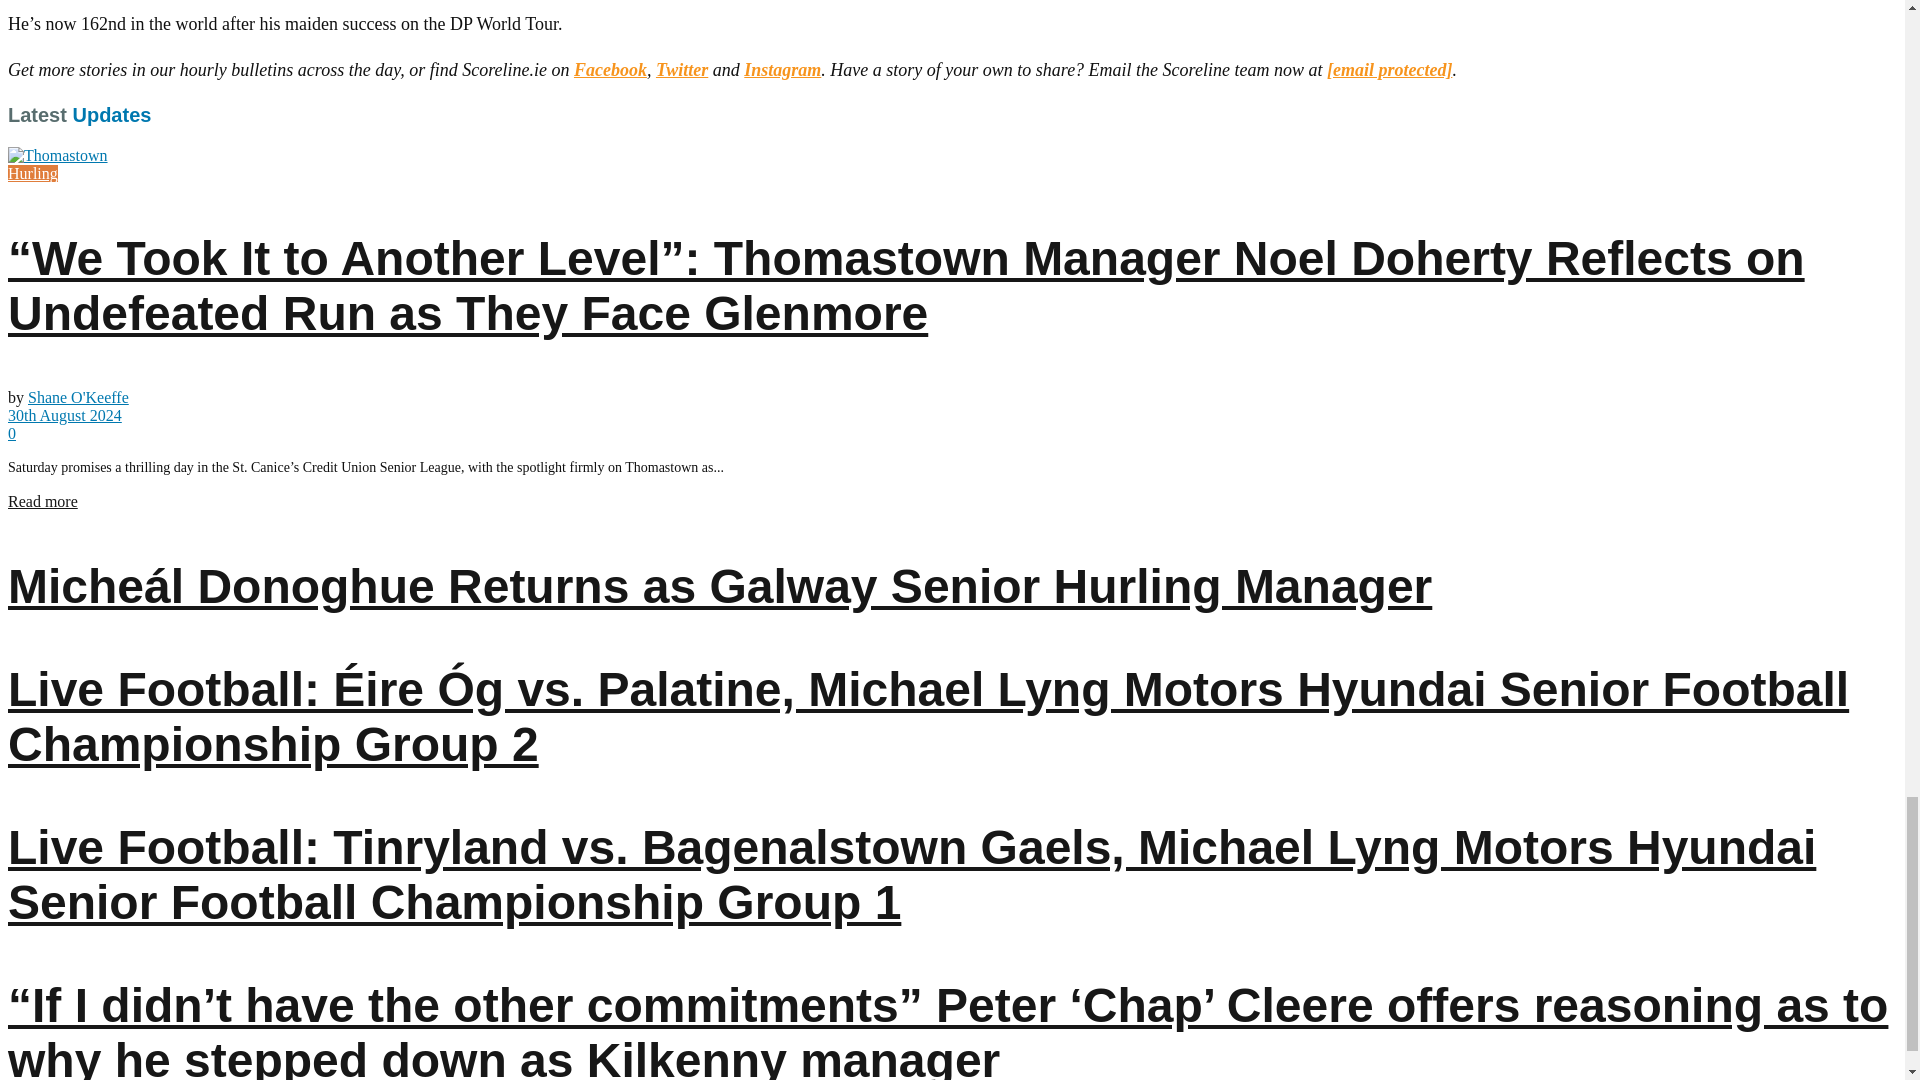 Image resolution: width=1920 pixels, height=1080 pixels. I want to click on Twitter, so click(682, 70).